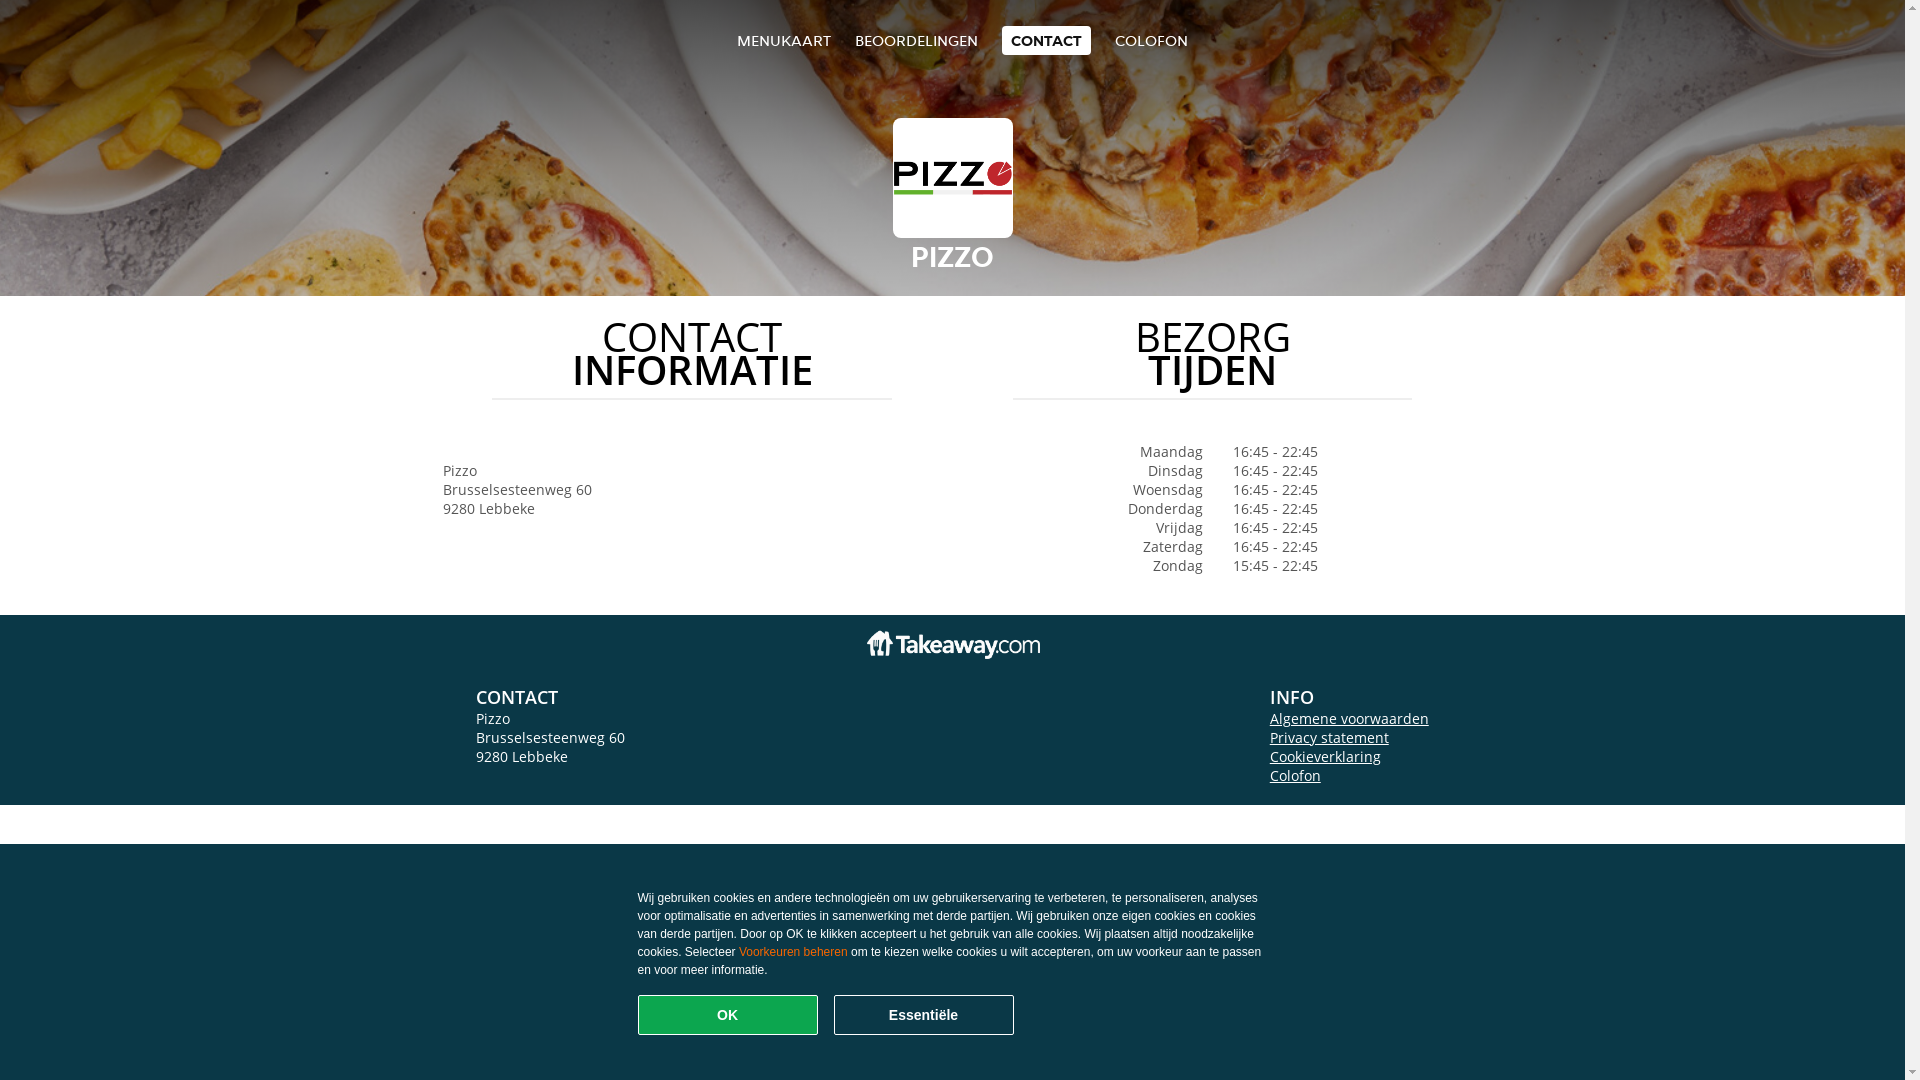 This screenshot has height=1080, width=1920. What do you see at coordinates (916, 40) in the screenshot?
I see `BEOORDELINGEN` at bounding box center [916, 40].